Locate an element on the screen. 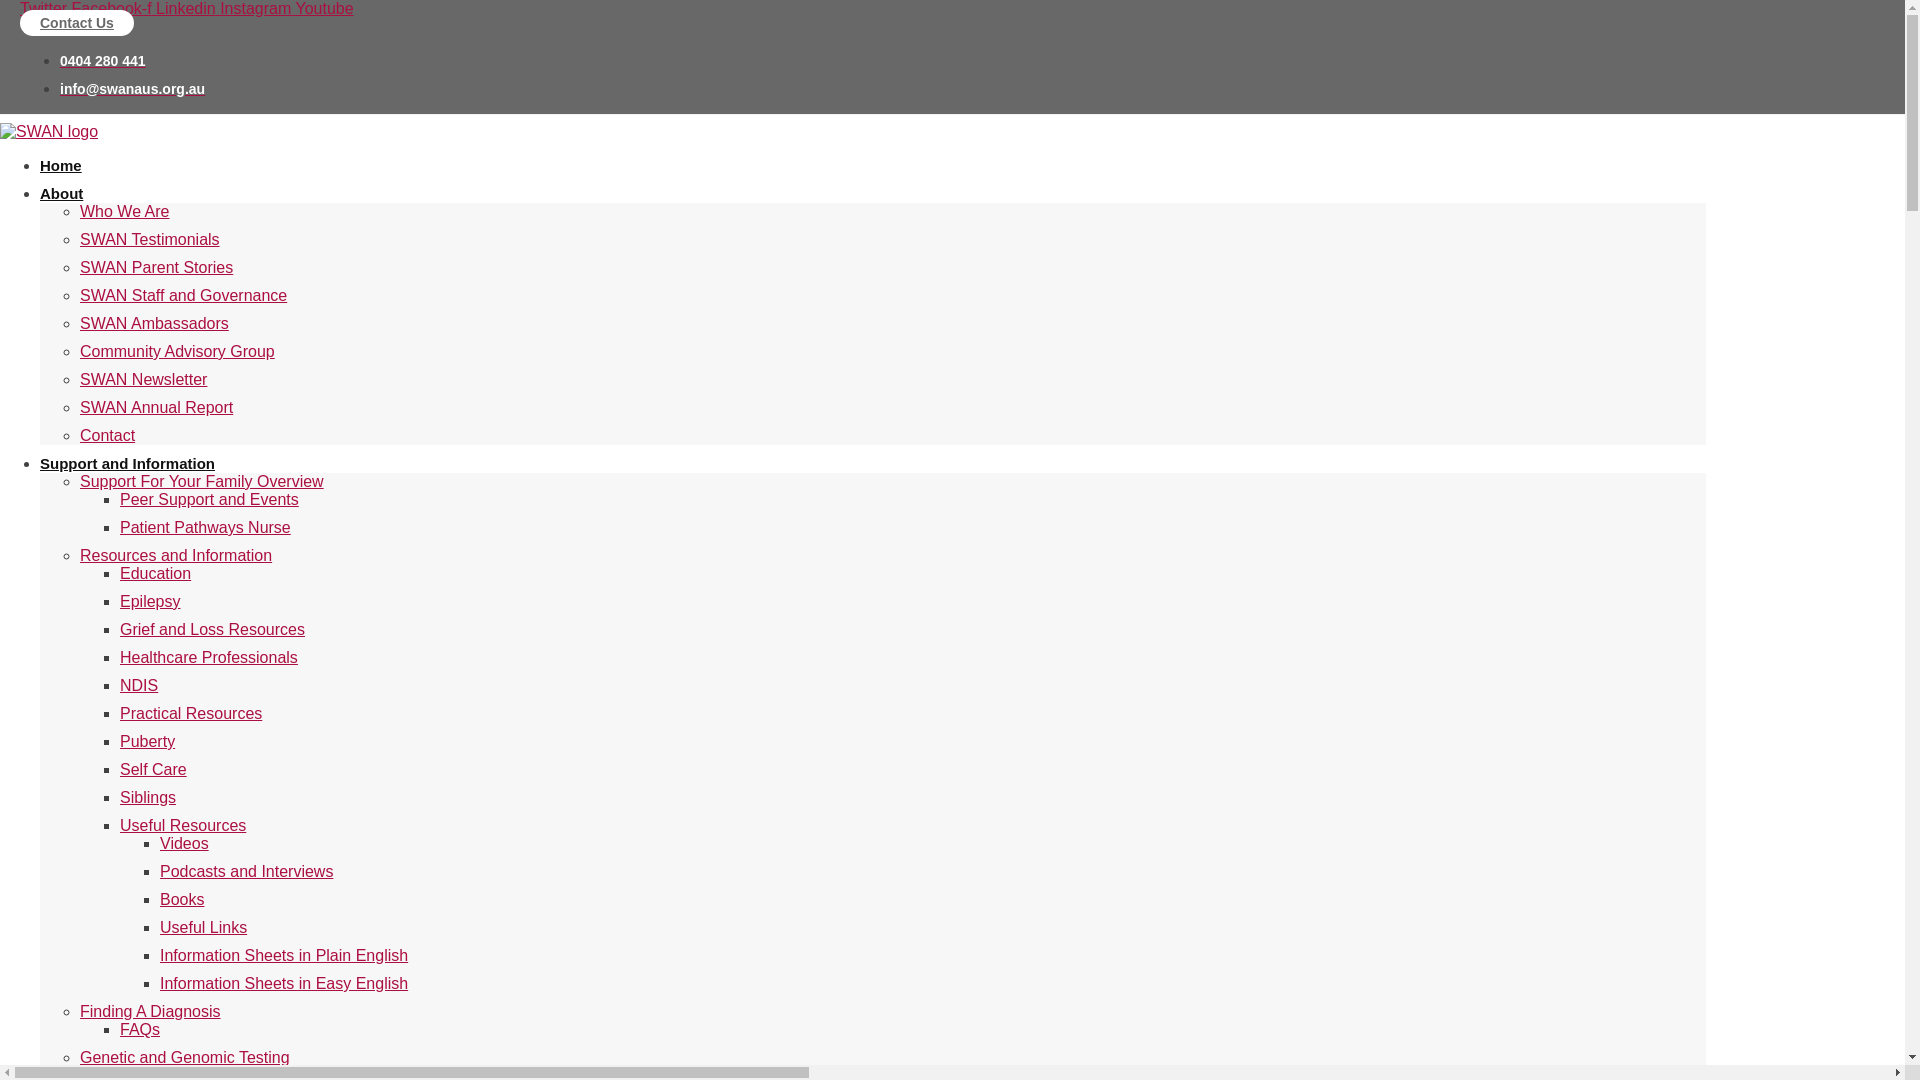  Facebook-f is located at coordinates (114, 8).